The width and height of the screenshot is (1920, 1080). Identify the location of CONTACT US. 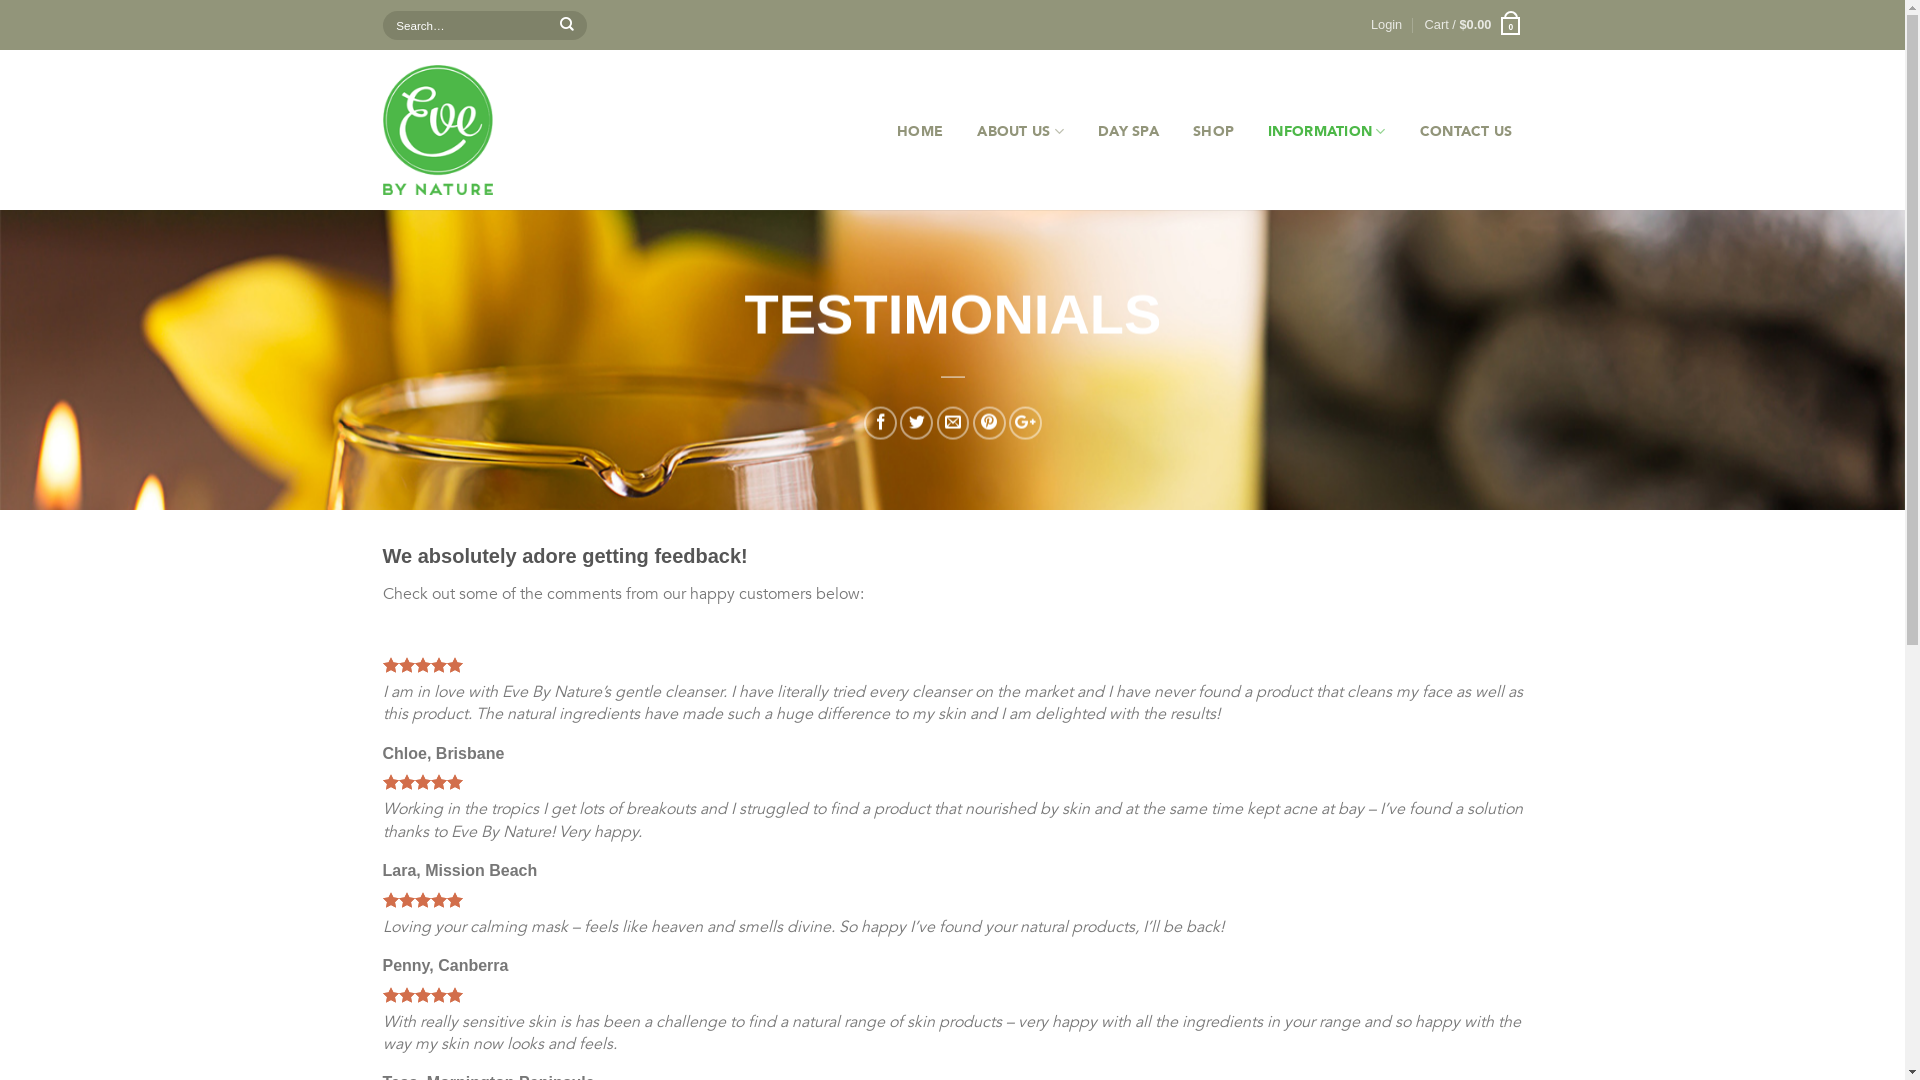
(1466, 132).